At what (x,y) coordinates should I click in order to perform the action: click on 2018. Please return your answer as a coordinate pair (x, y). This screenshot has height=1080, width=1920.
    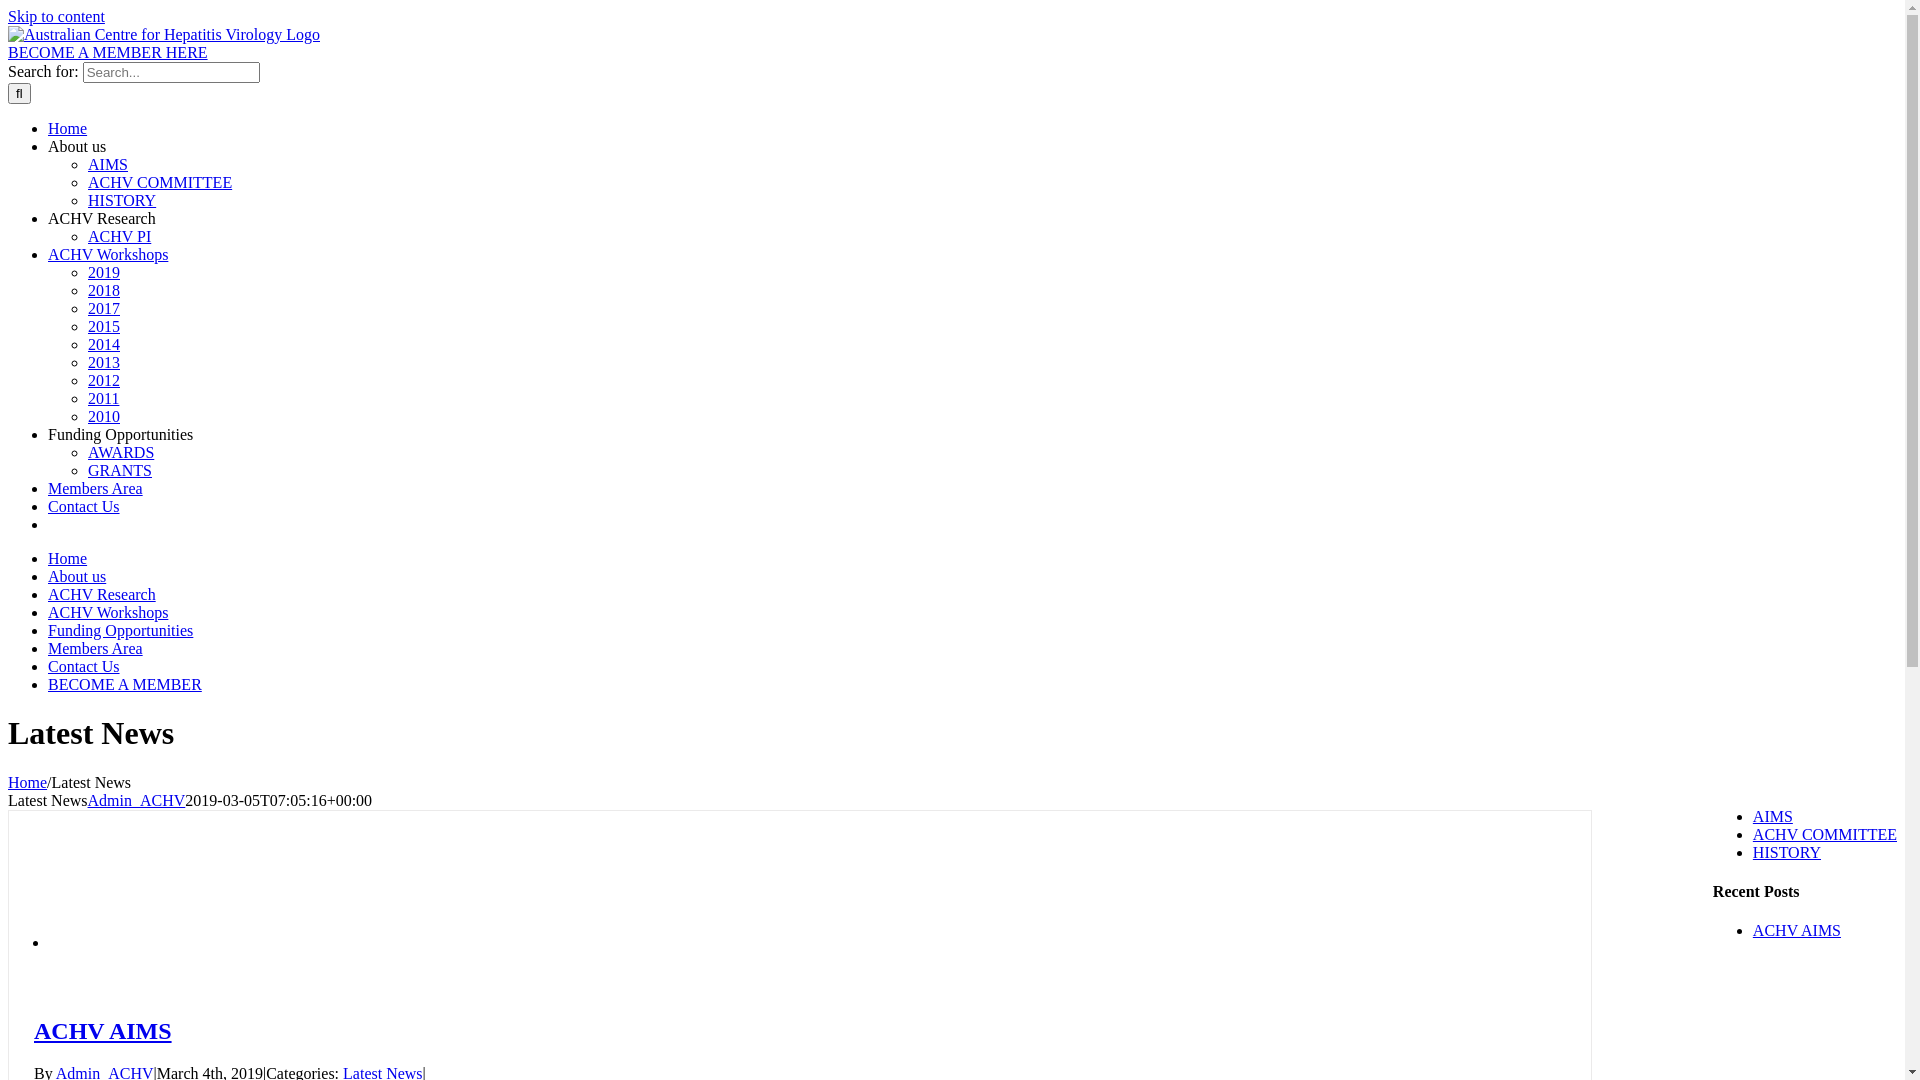
    Looking at the image, I should click on (104, 290).